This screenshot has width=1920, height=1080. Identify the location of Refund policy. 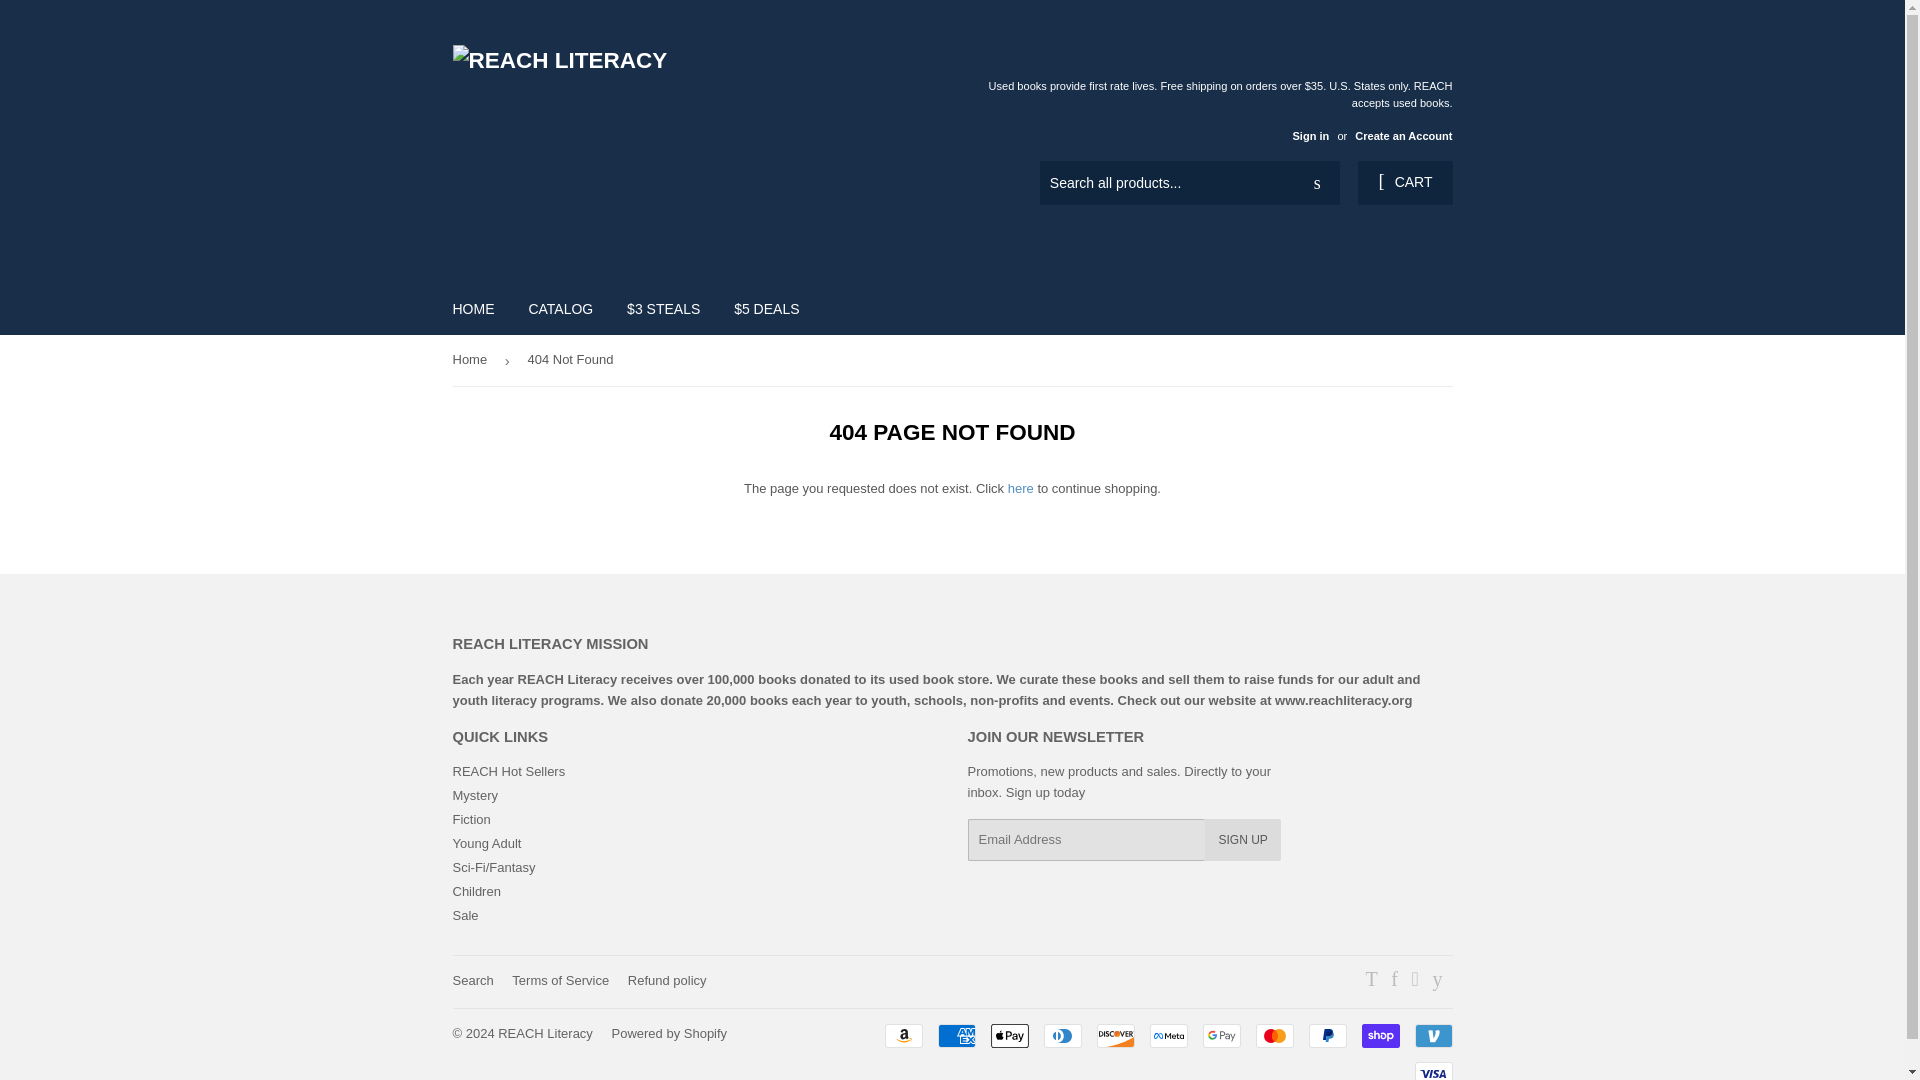
(666, 980).